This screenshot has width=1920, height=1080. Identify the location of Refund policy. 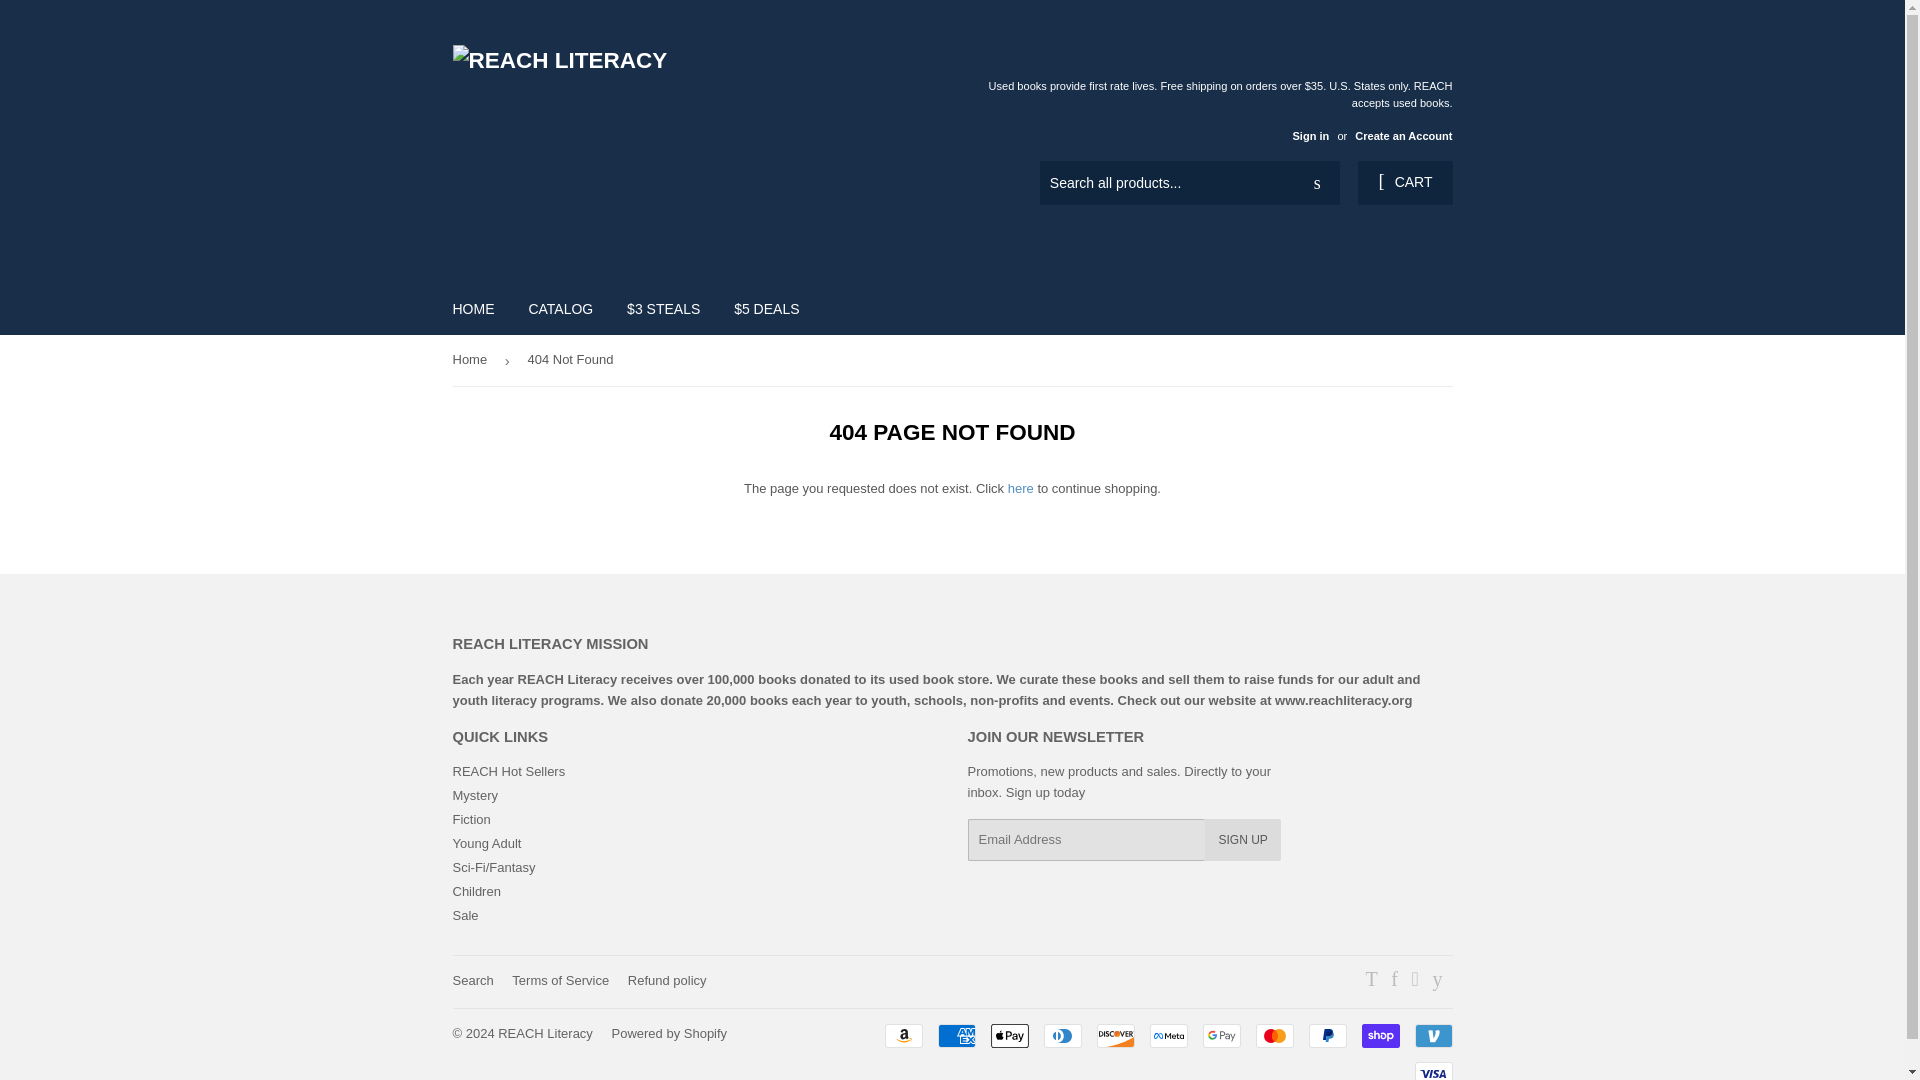
(666, 980).